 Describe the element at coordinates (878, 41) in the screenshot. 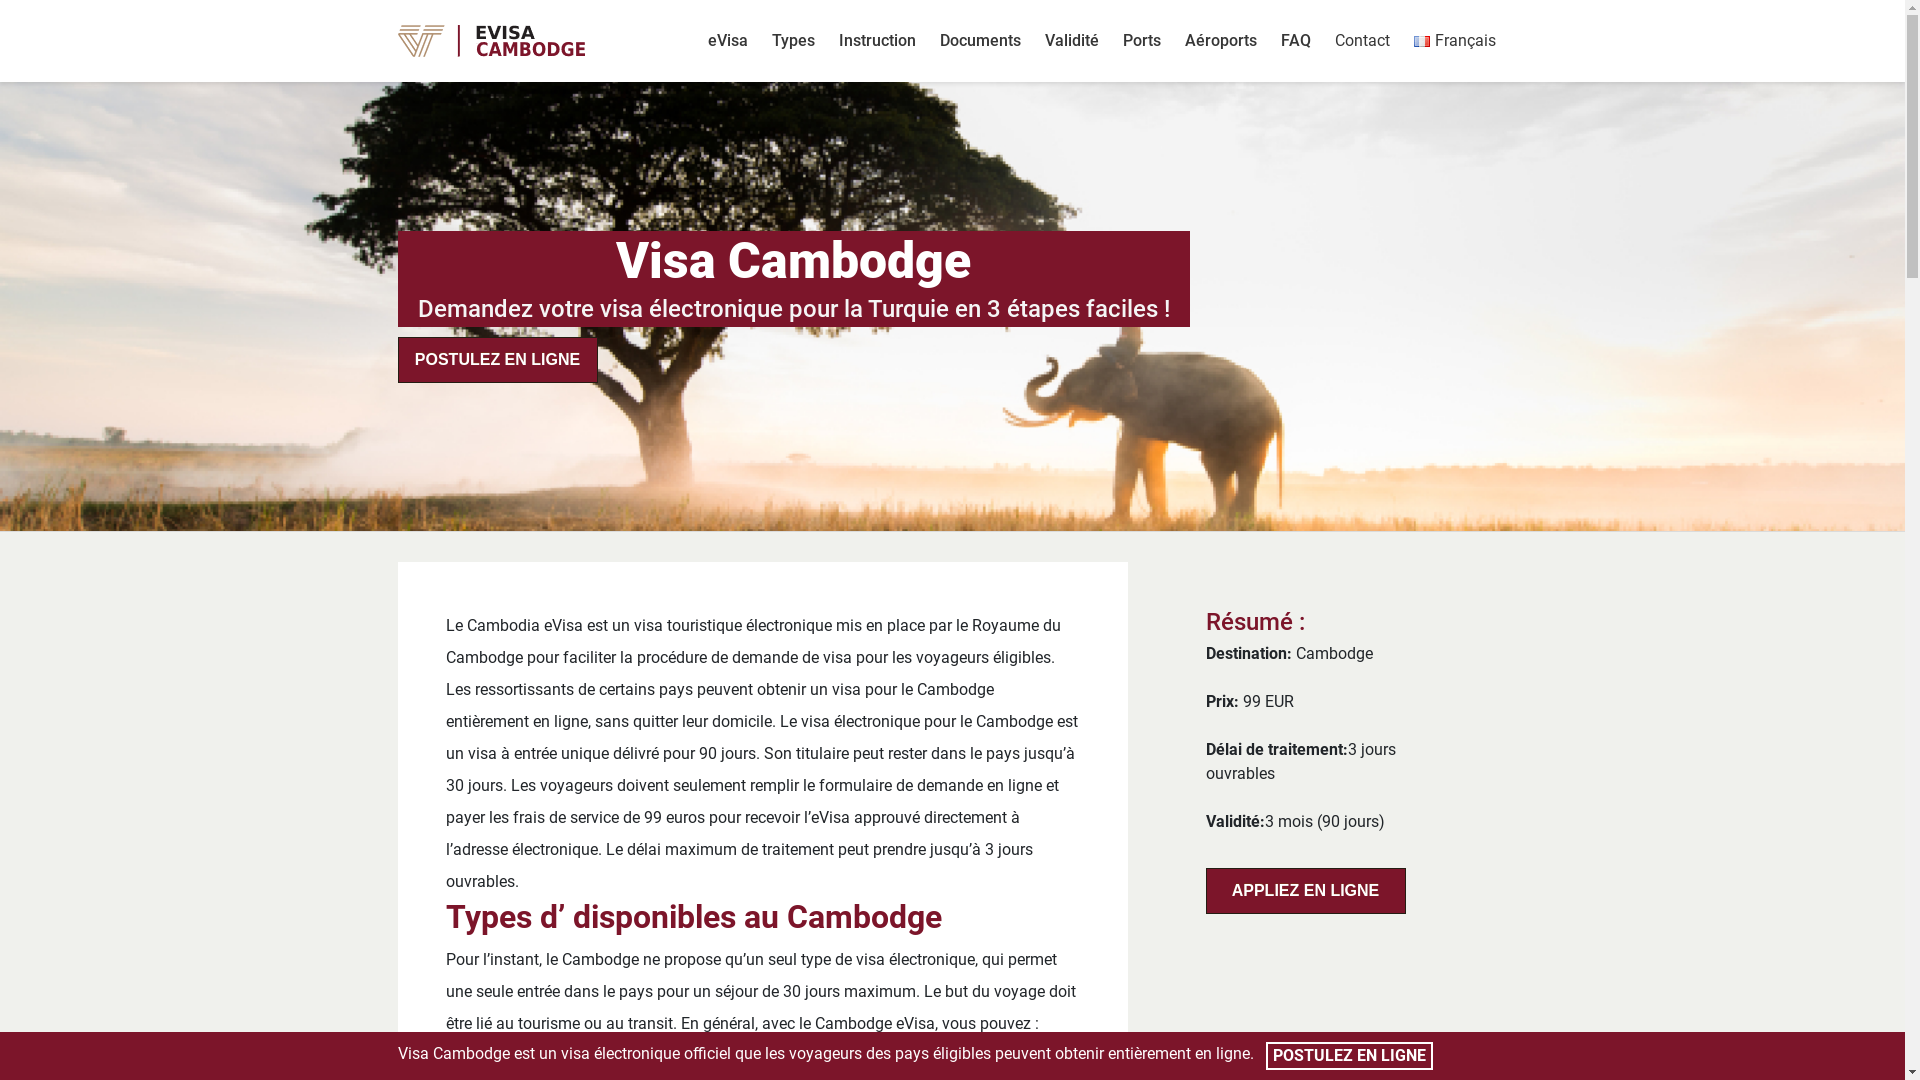

I see `Instruction` at that location.